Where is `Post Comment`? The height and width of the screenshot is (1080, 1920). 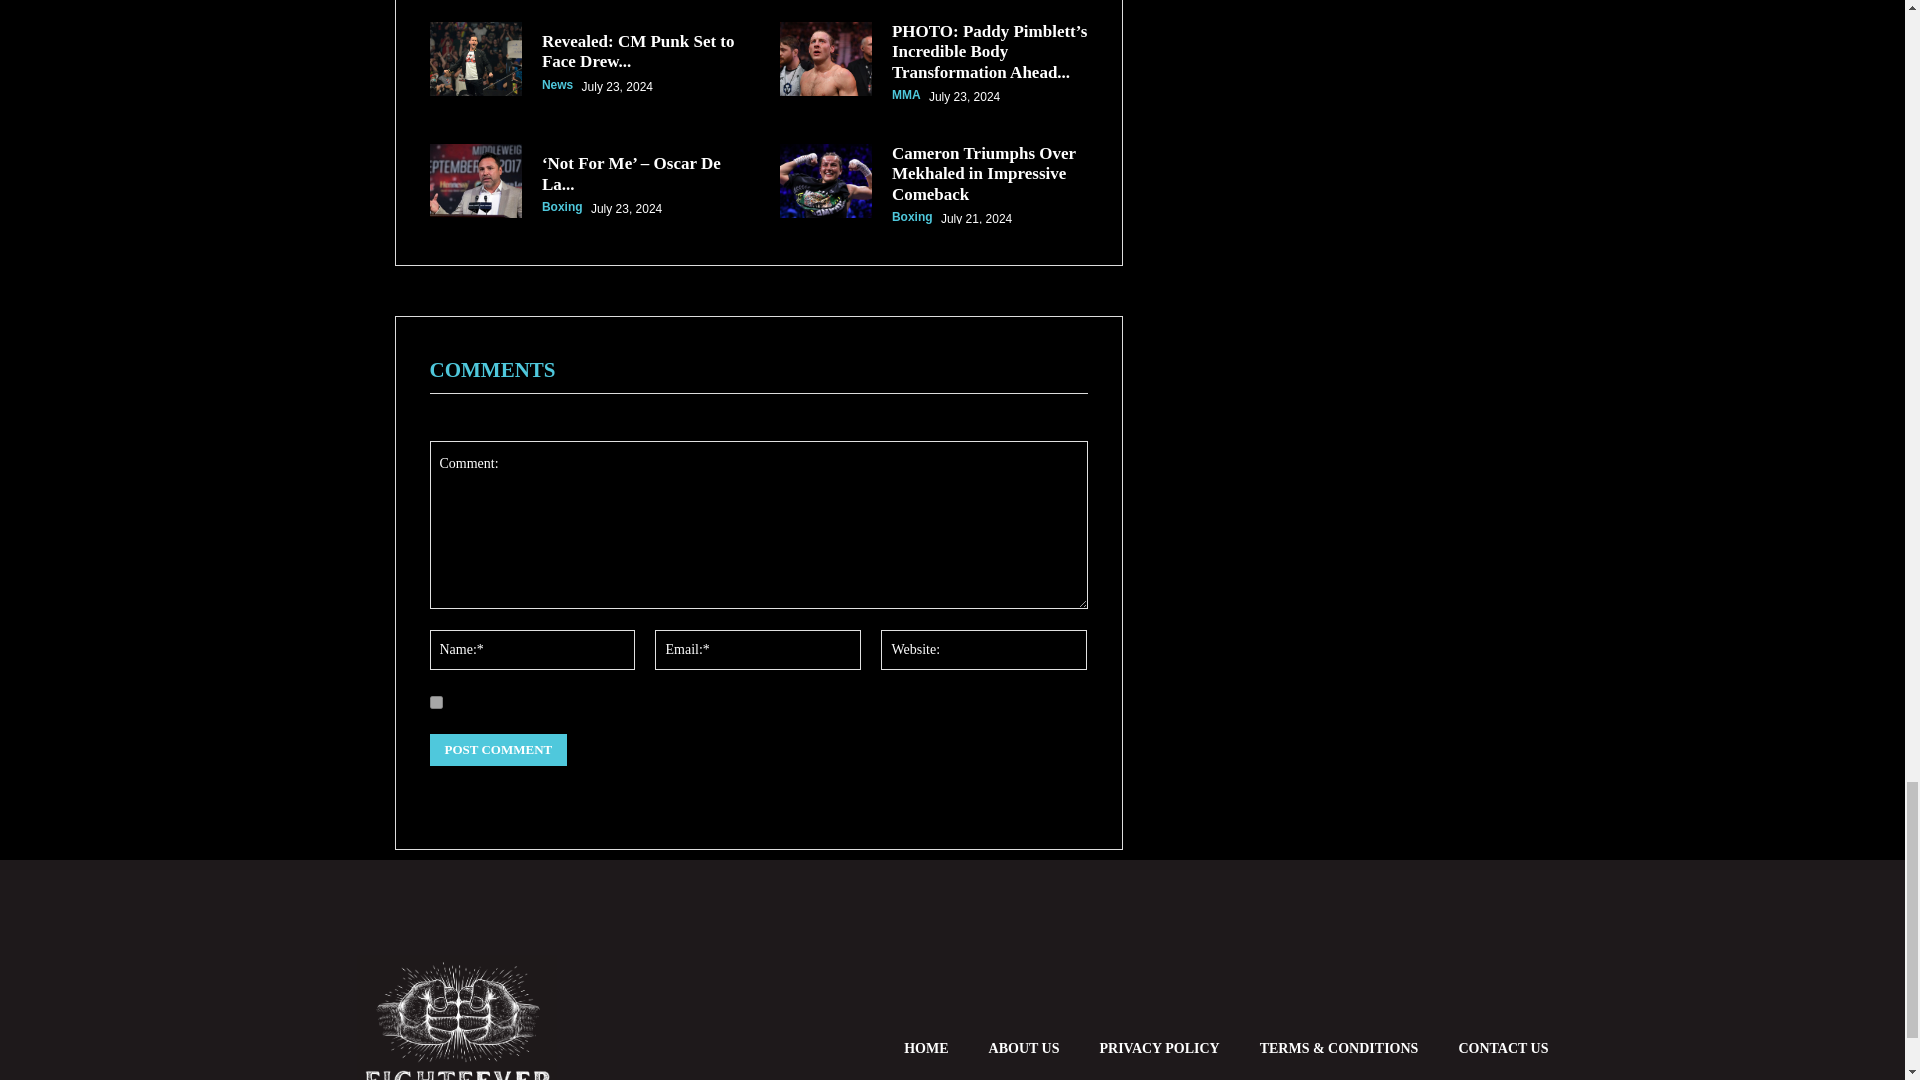 Post Comment is located at coordinates (499, 750).